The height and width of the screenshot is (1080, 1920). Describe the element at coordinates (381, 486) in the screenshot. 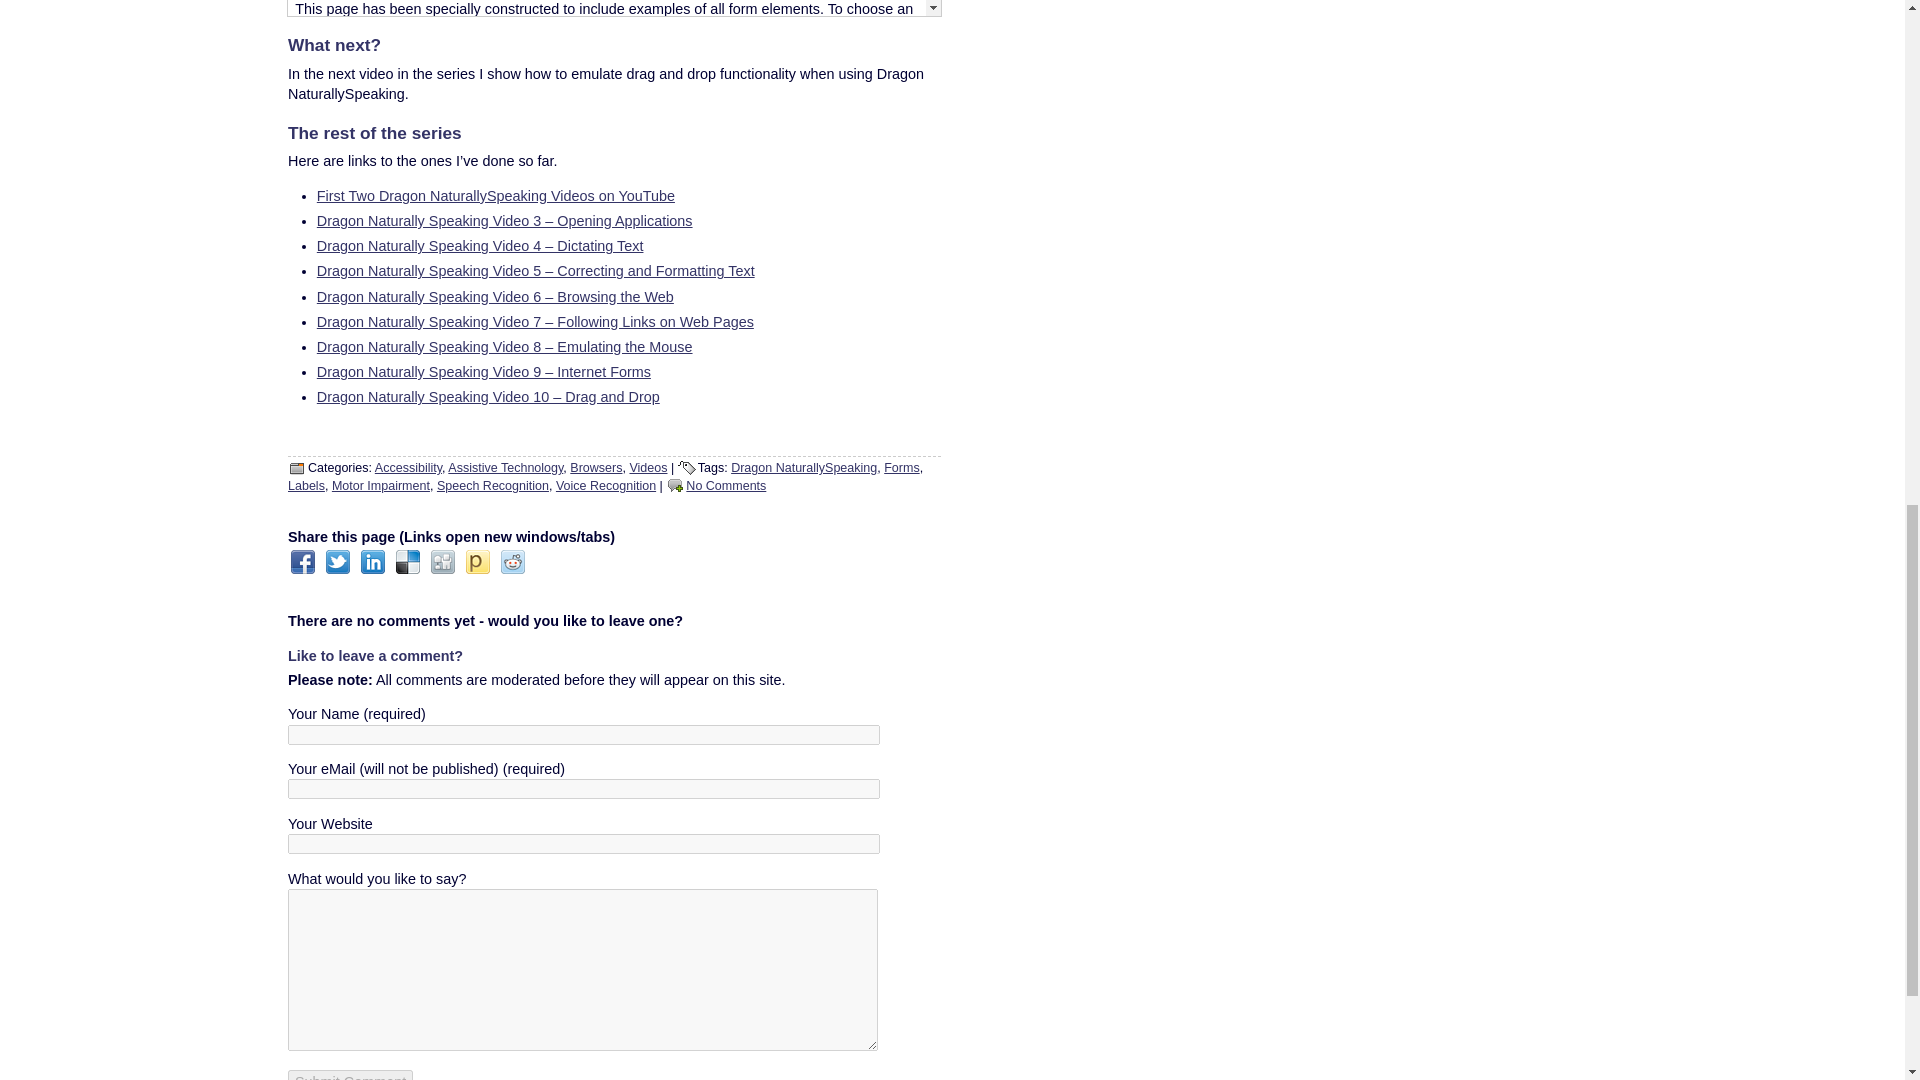

I see `Motor Impairment` at that location.